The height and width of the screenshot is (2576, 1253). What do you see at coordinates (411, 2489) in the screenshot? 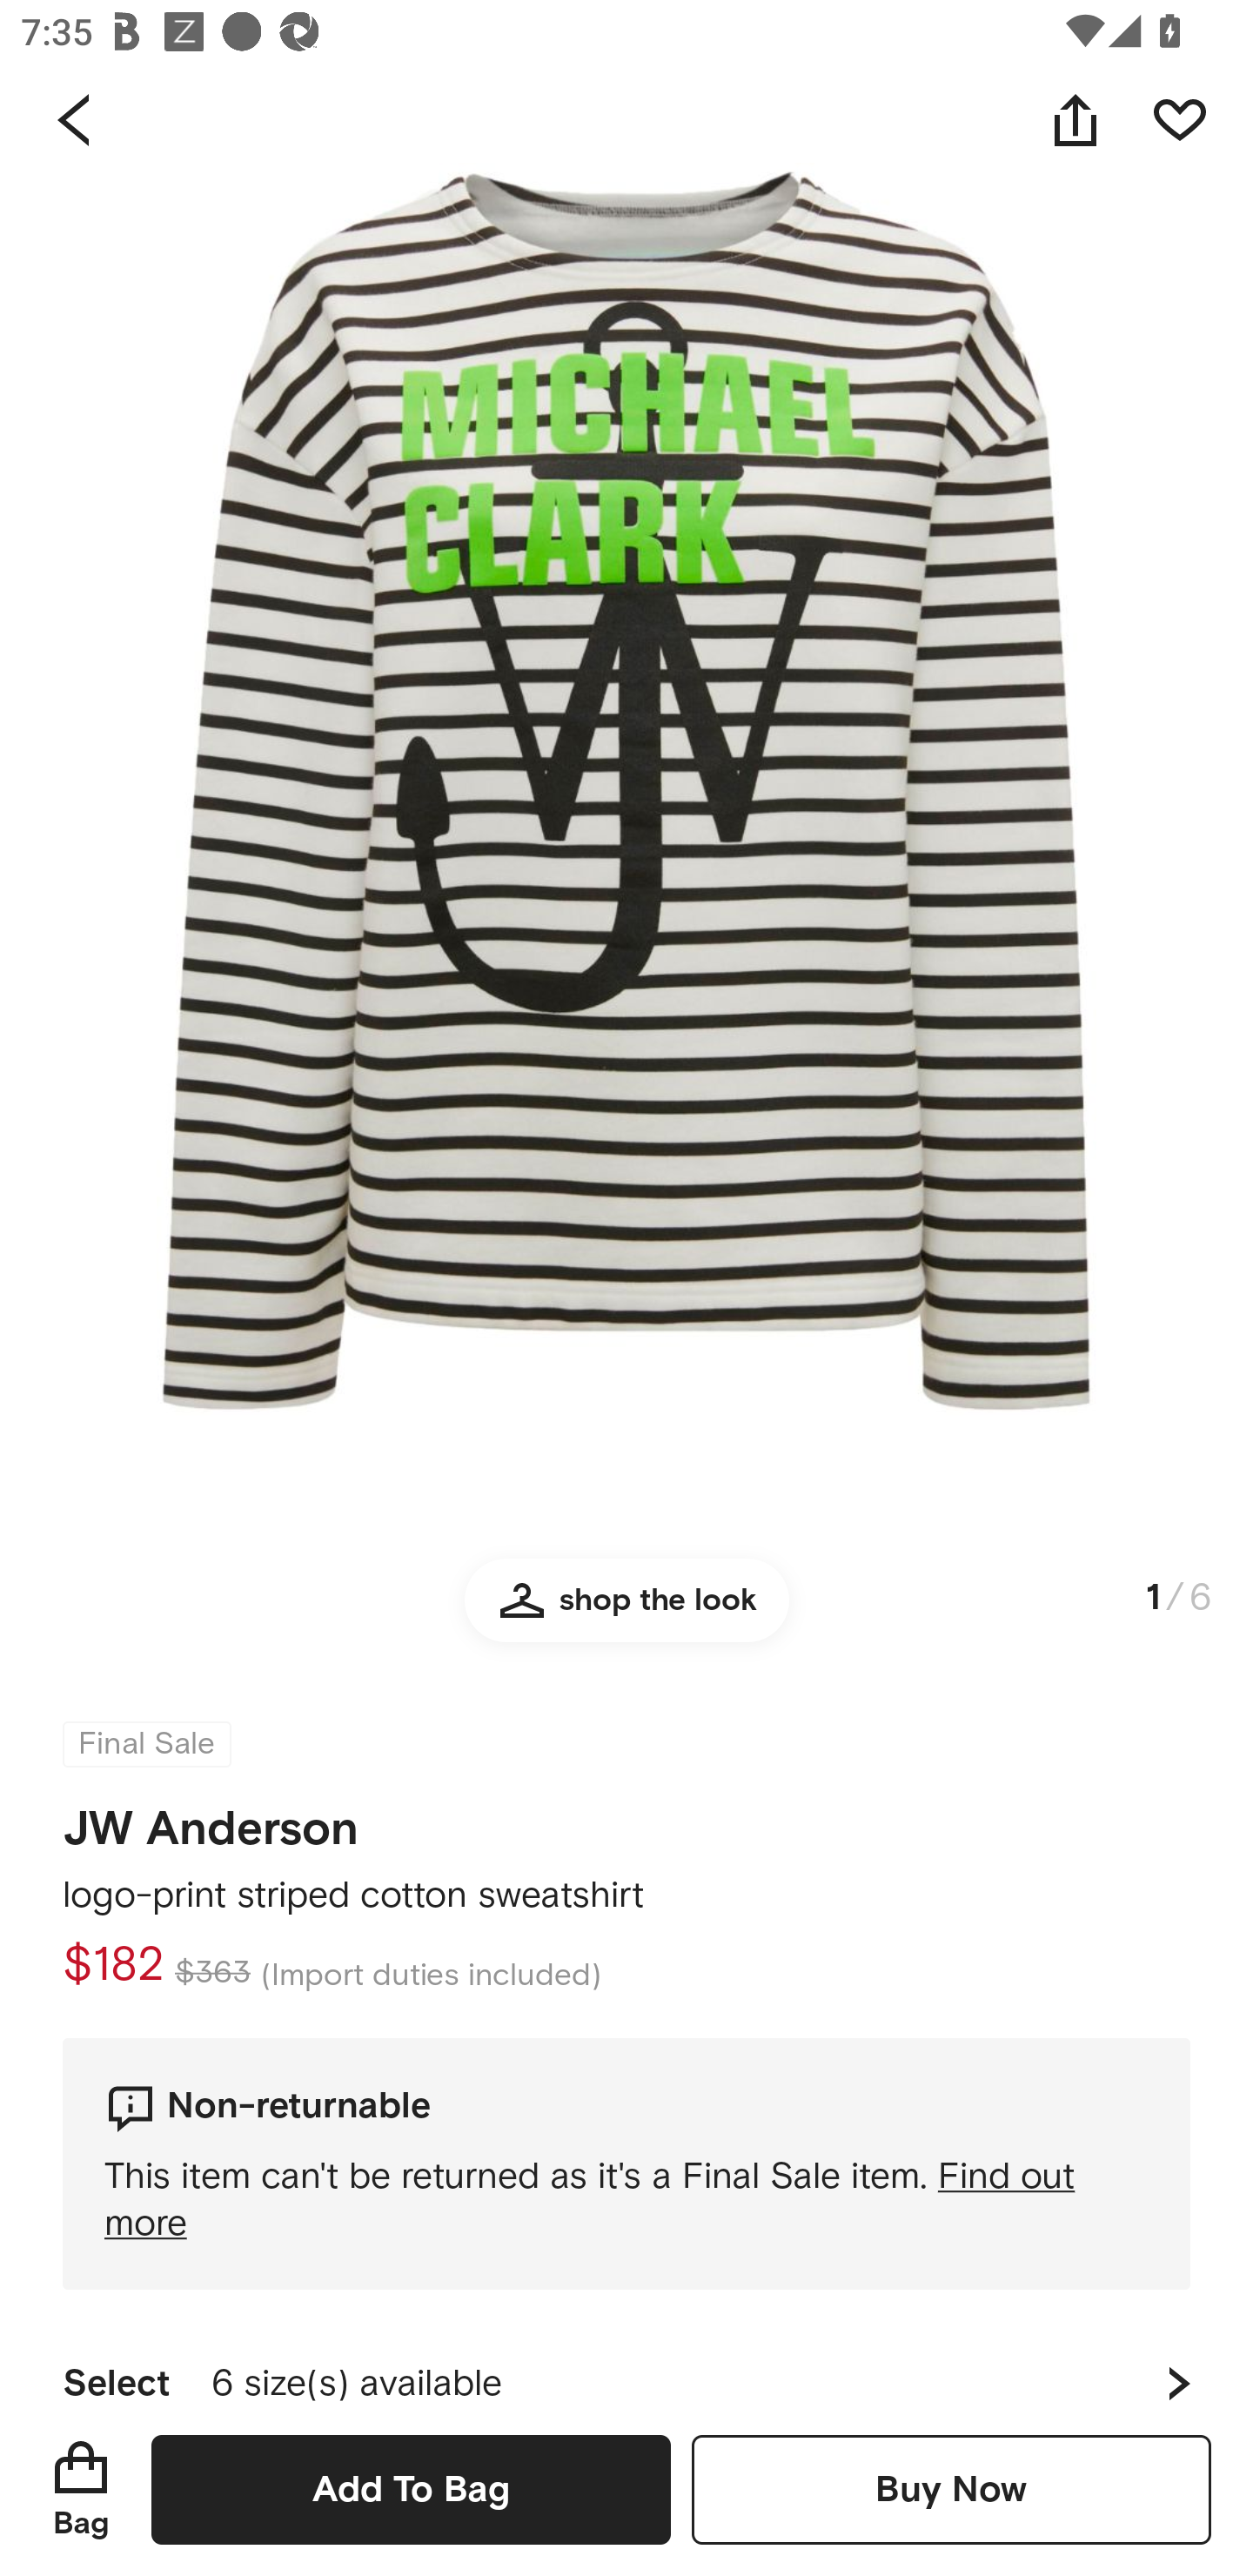
I see `Add To Bag` at bounding box center [411, 2489].